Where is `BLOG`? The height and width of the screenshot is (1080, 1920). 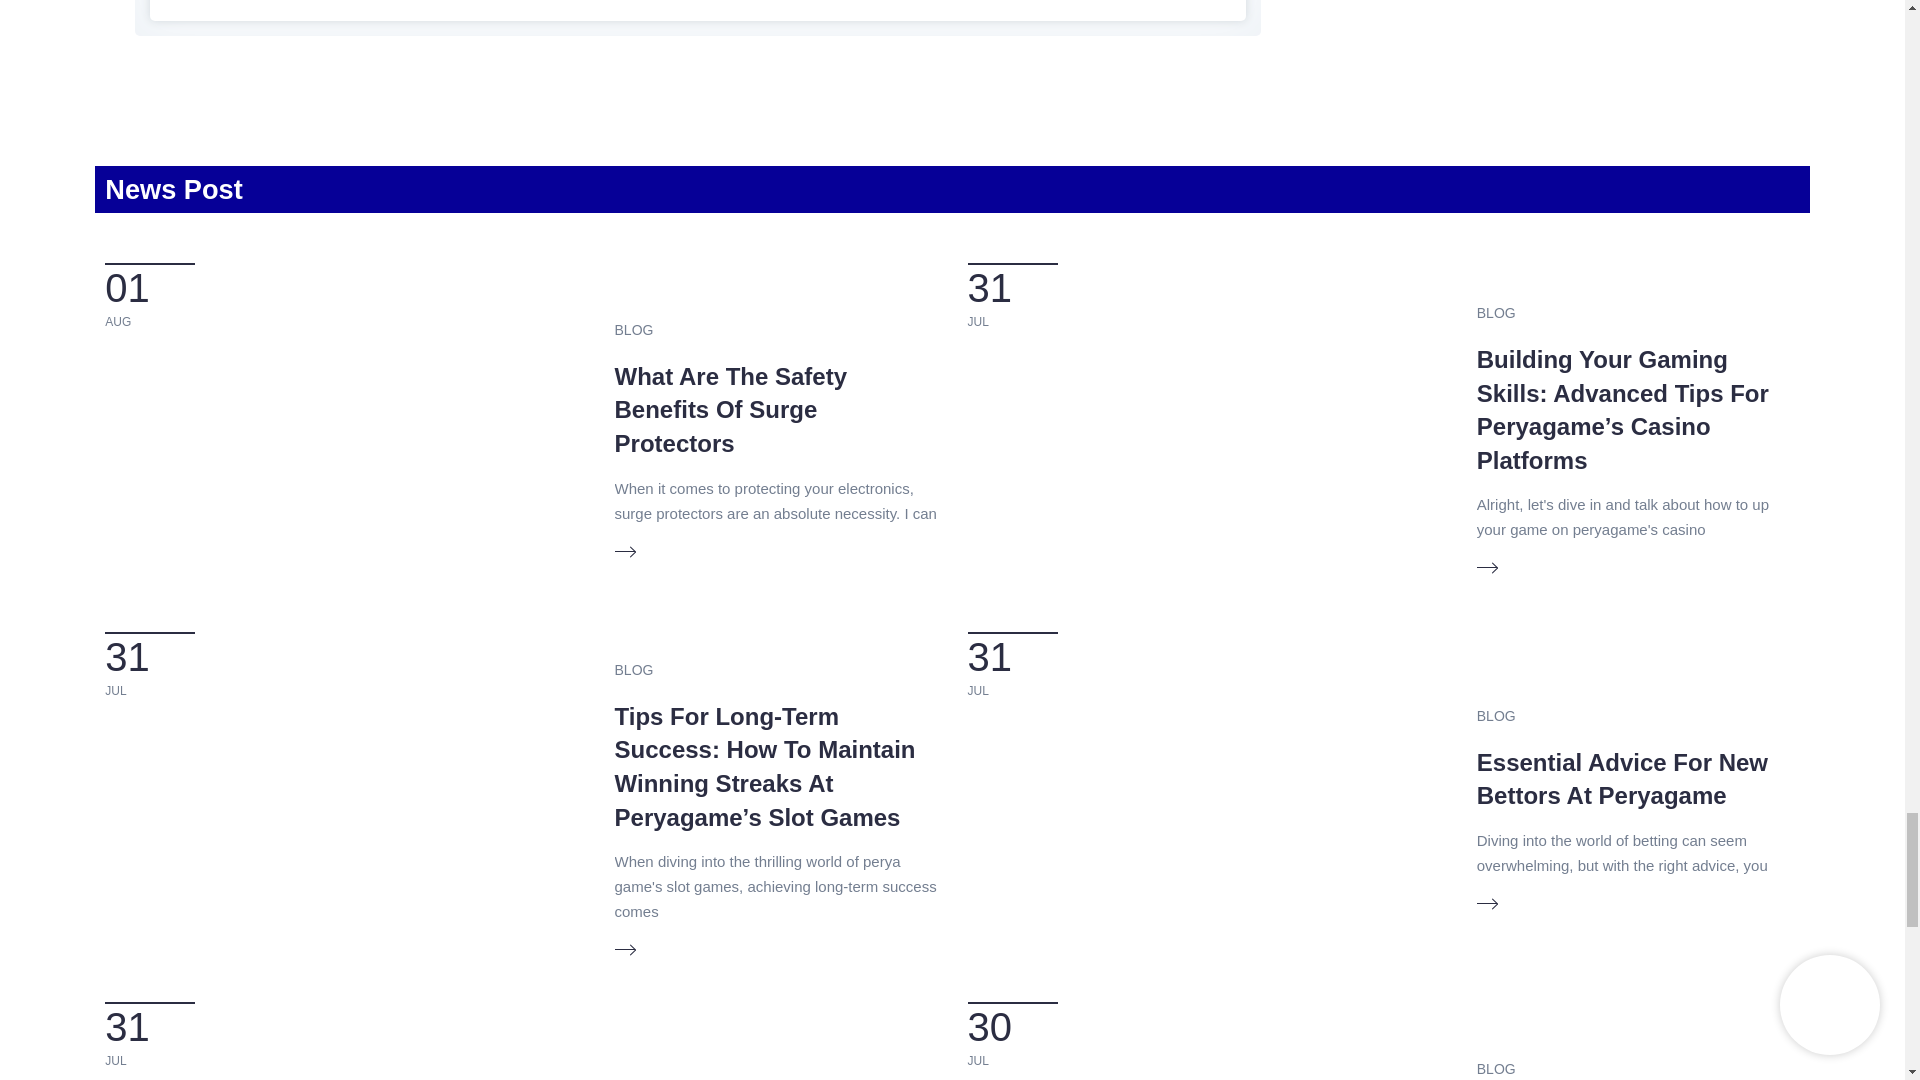
BLOG is located at coordinates (634, 1078).